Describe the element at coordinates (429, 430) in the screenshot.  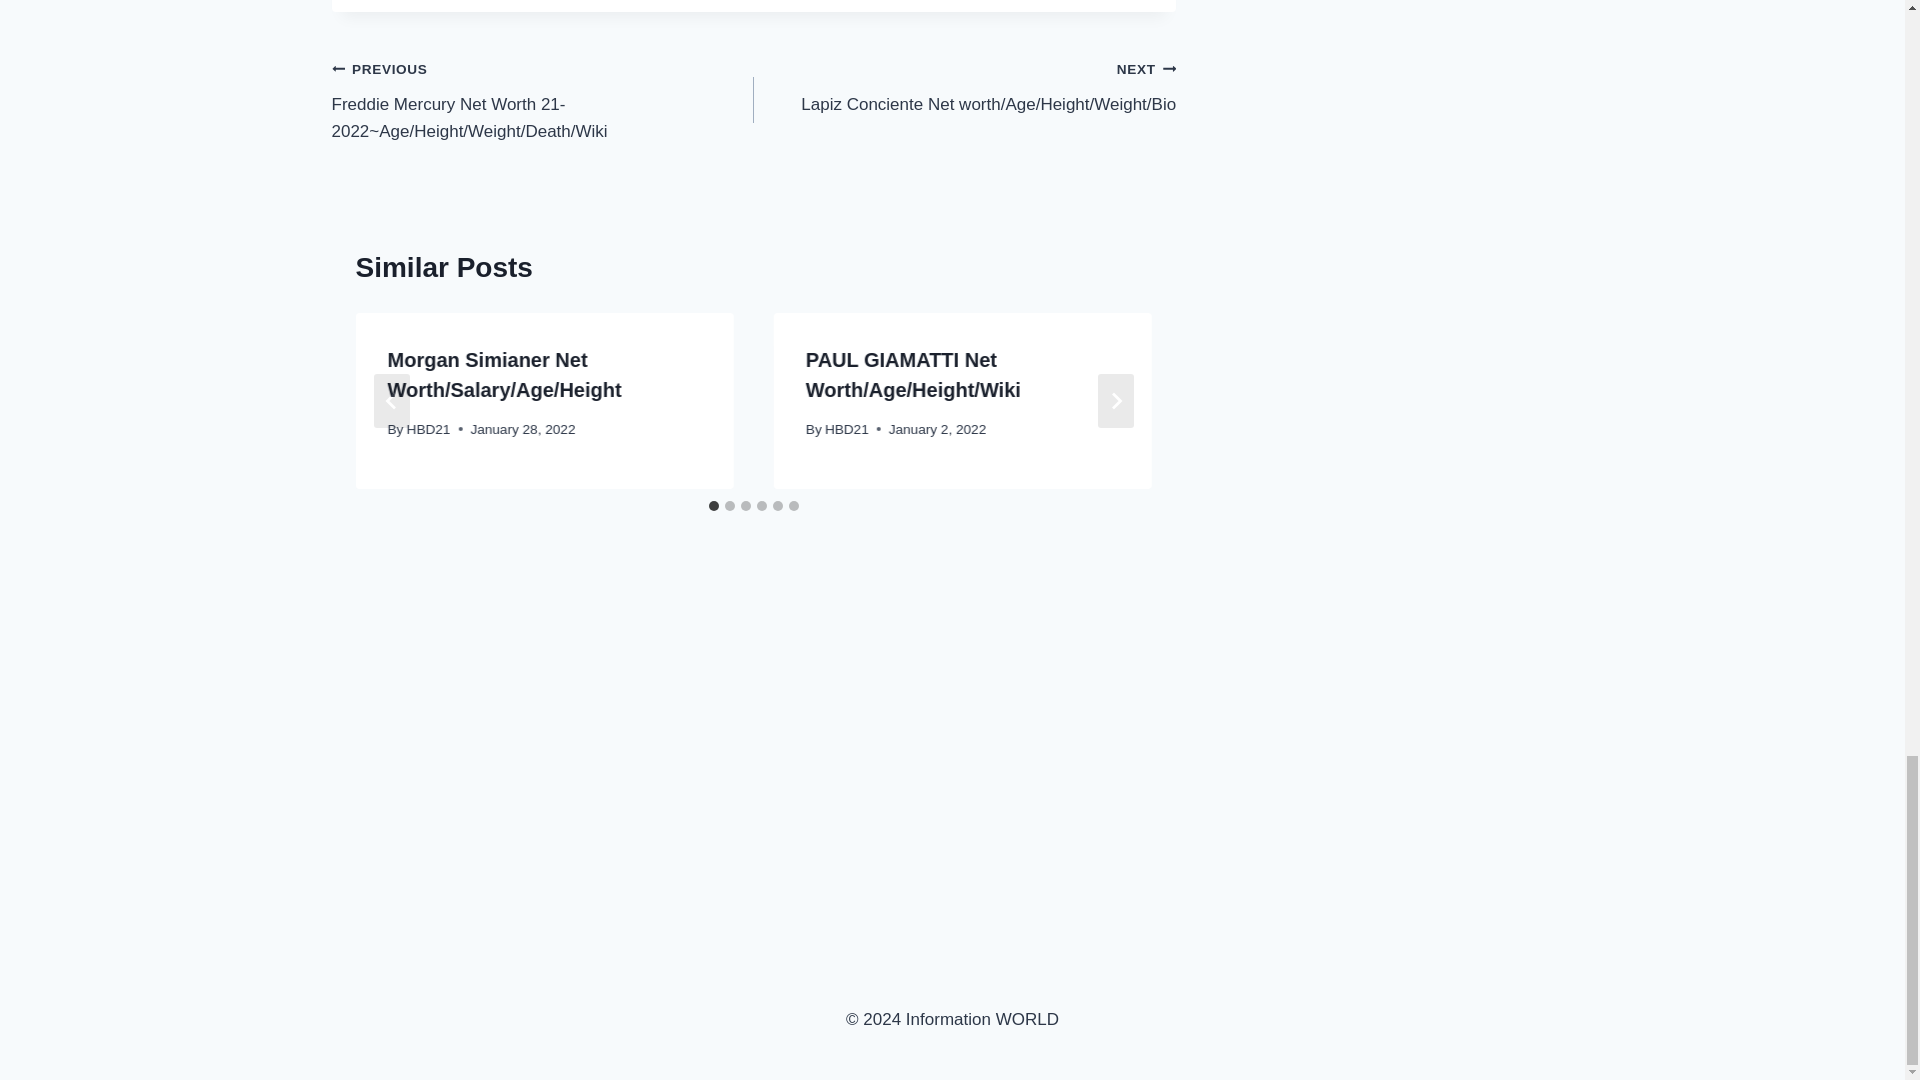
I see `HBD21` at that location.